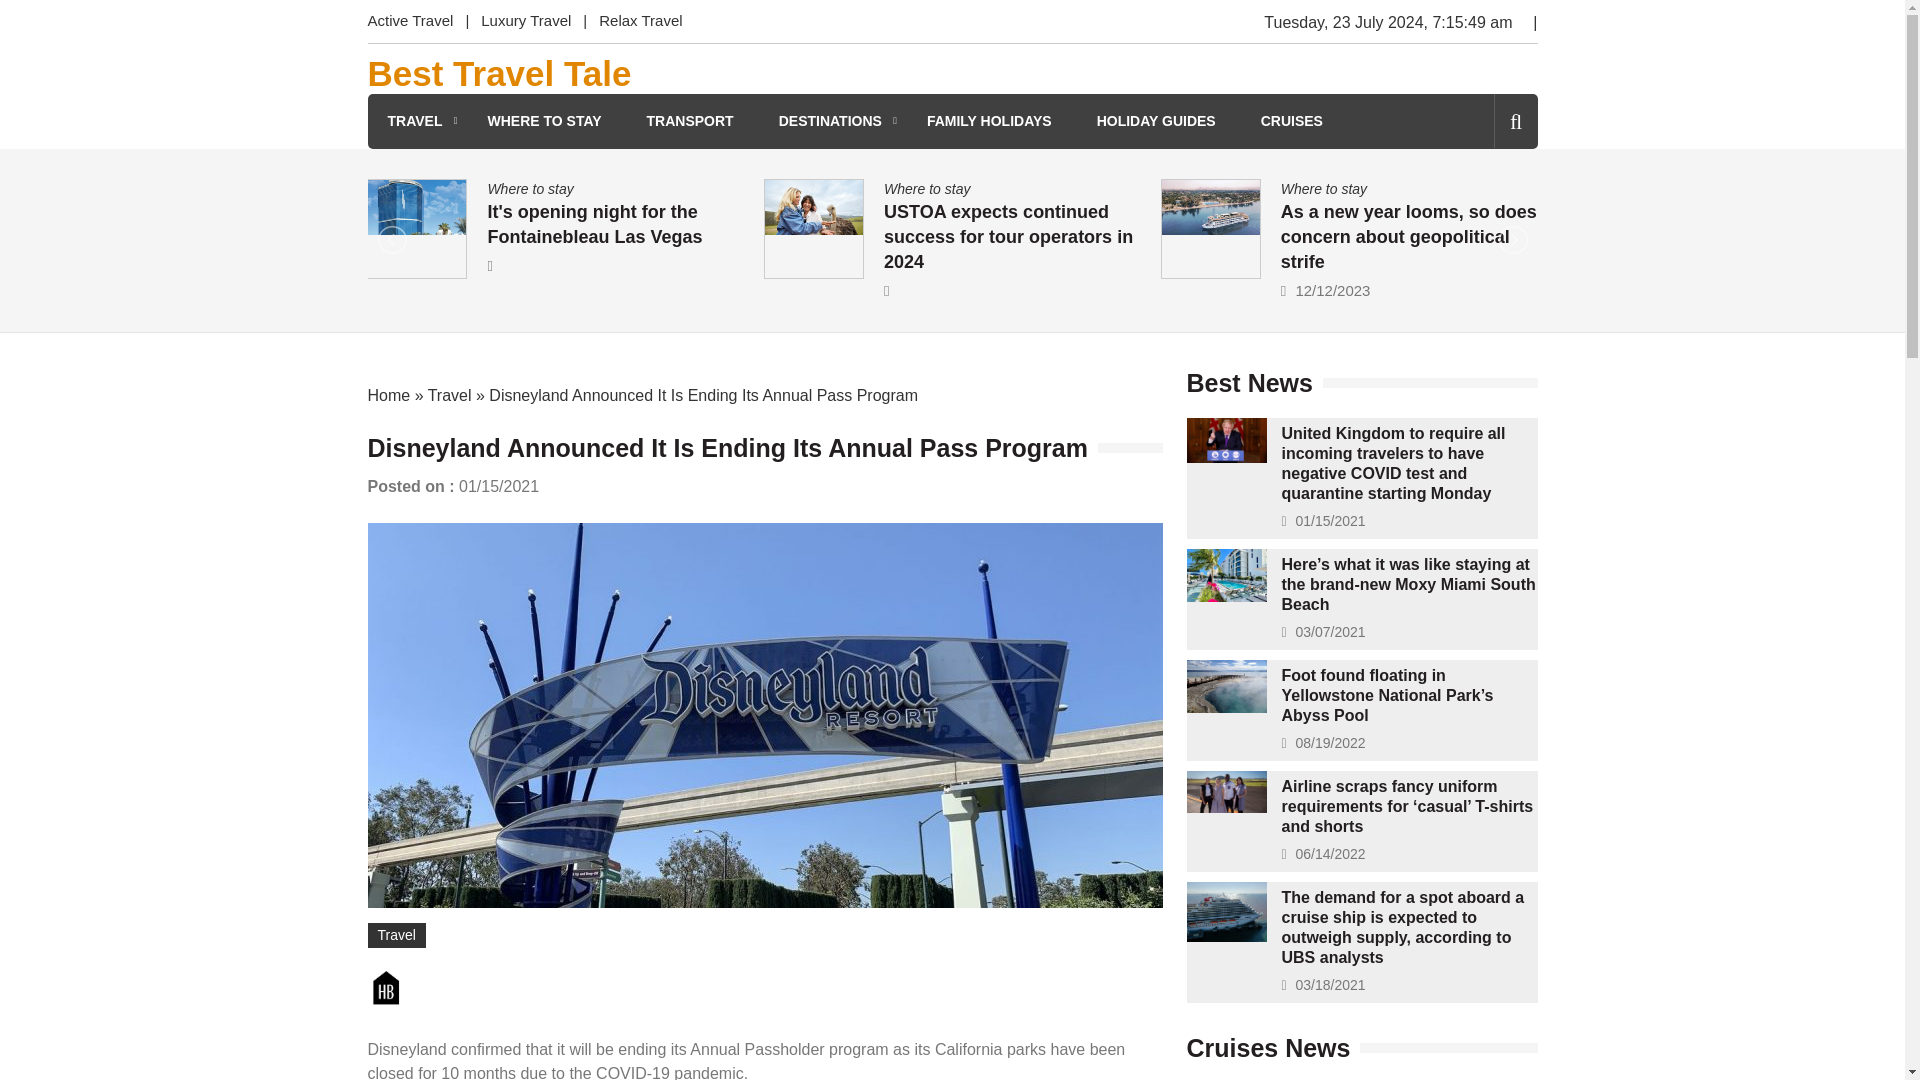 This screenshot has height=1080, width=1920. Describe the element at coordinates (415, 121) in the screenshot. I see `TRAVEL` at that location.